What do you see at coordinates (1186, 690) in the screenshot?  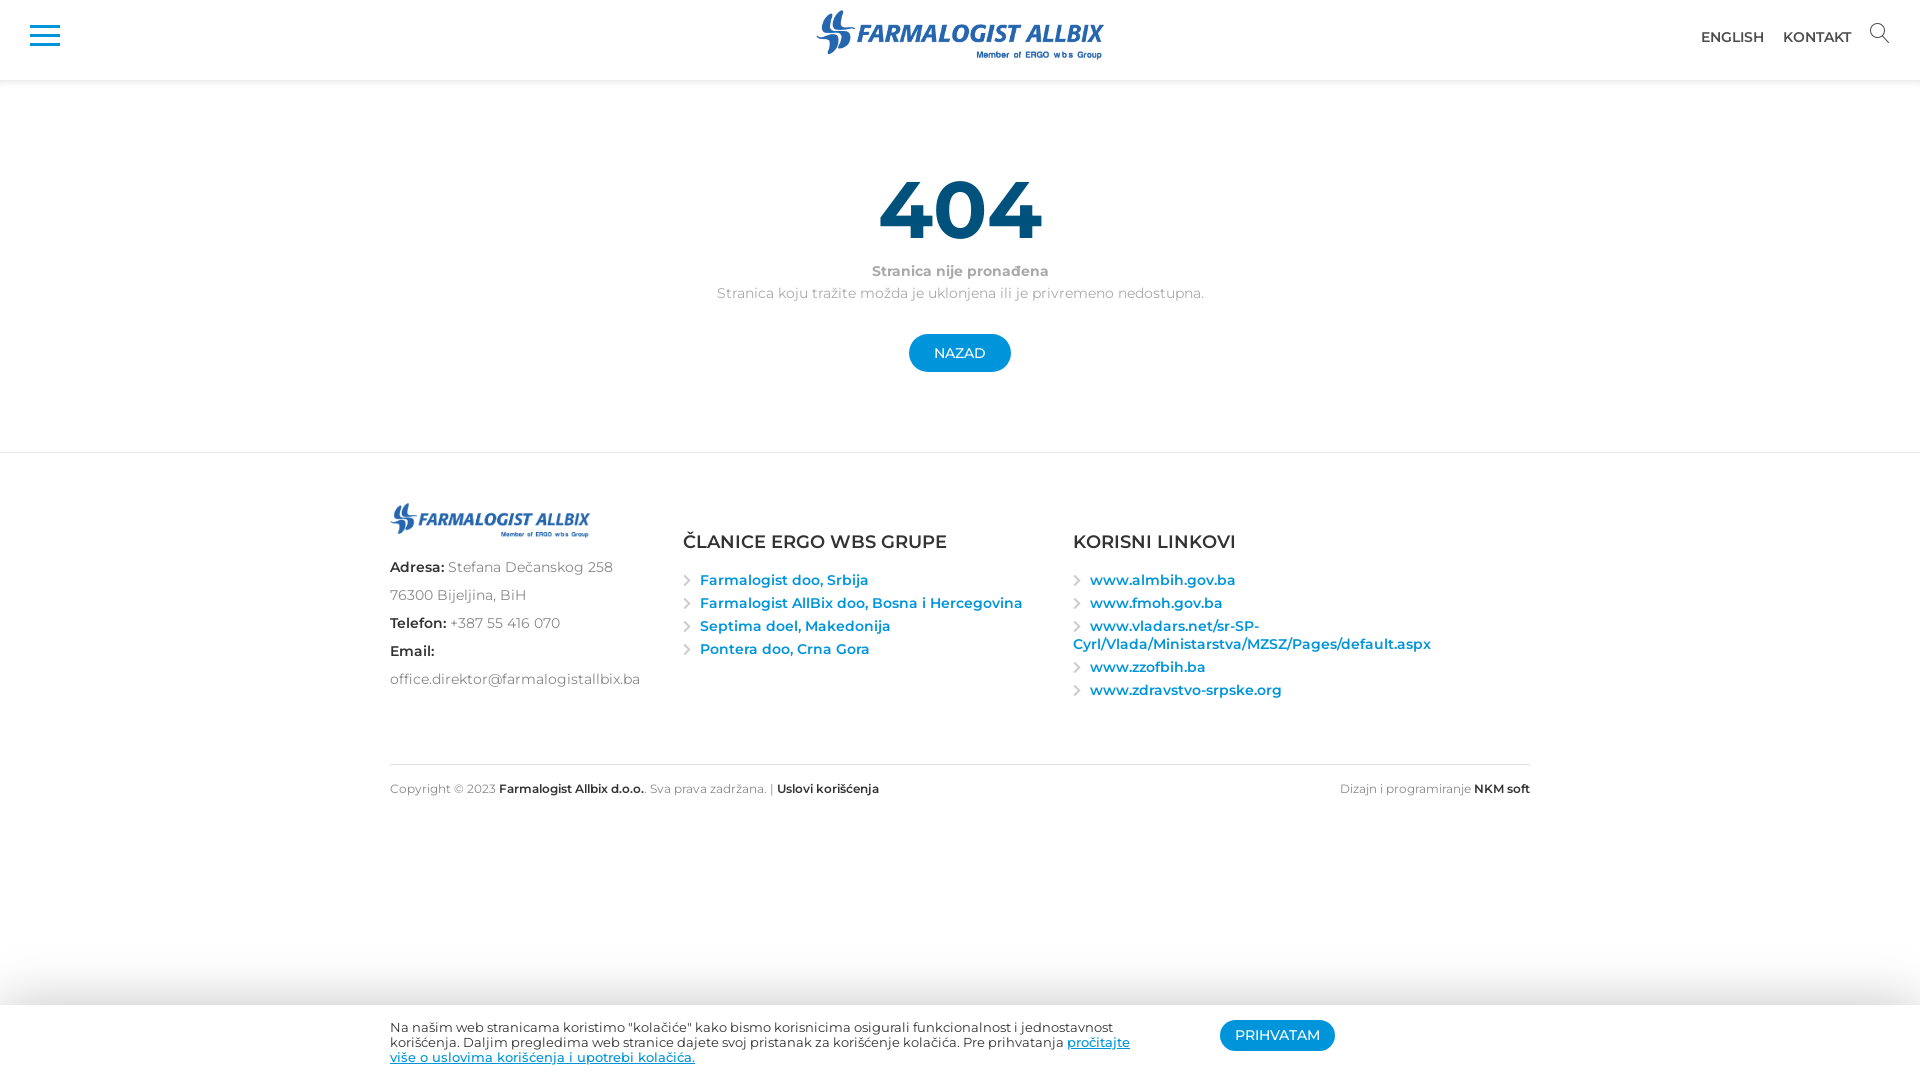 I see `www.zdravstvo-srpske.org` at bounding box center [1186, 690].